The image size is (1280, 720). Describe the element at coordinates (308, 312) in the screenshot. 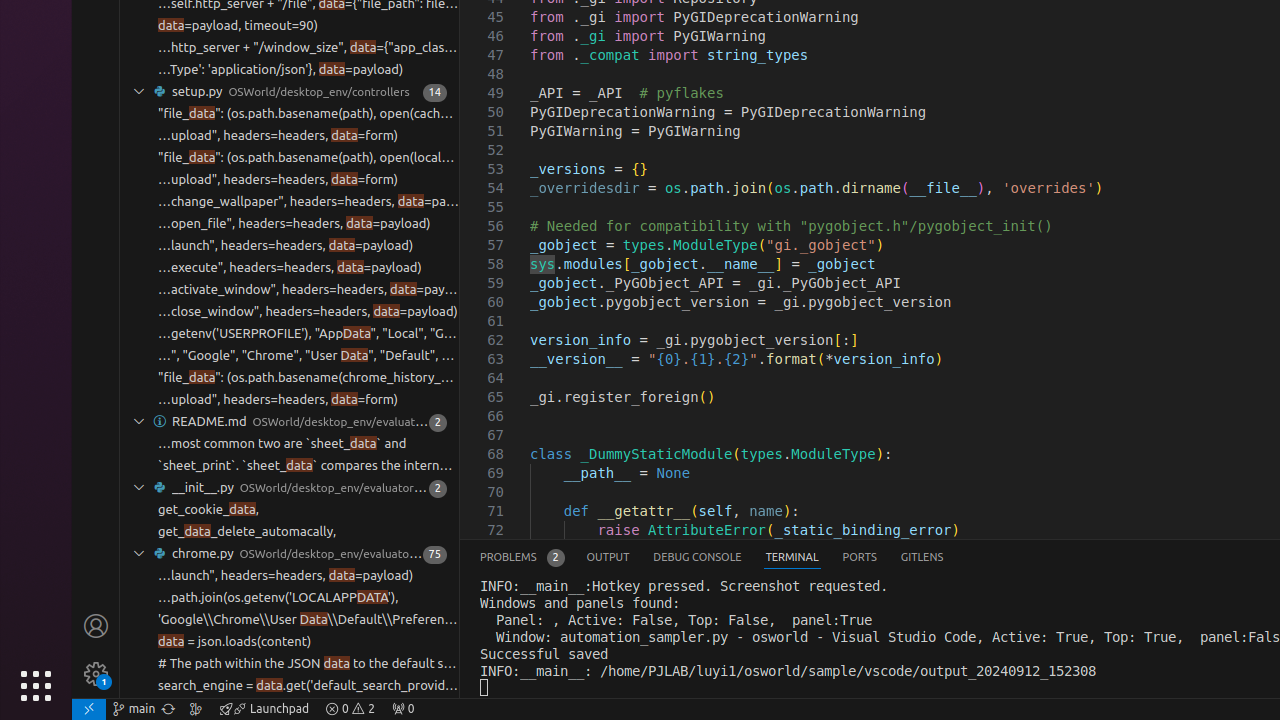

I see `…close_window", headers=headers, data=payload)` at that location.